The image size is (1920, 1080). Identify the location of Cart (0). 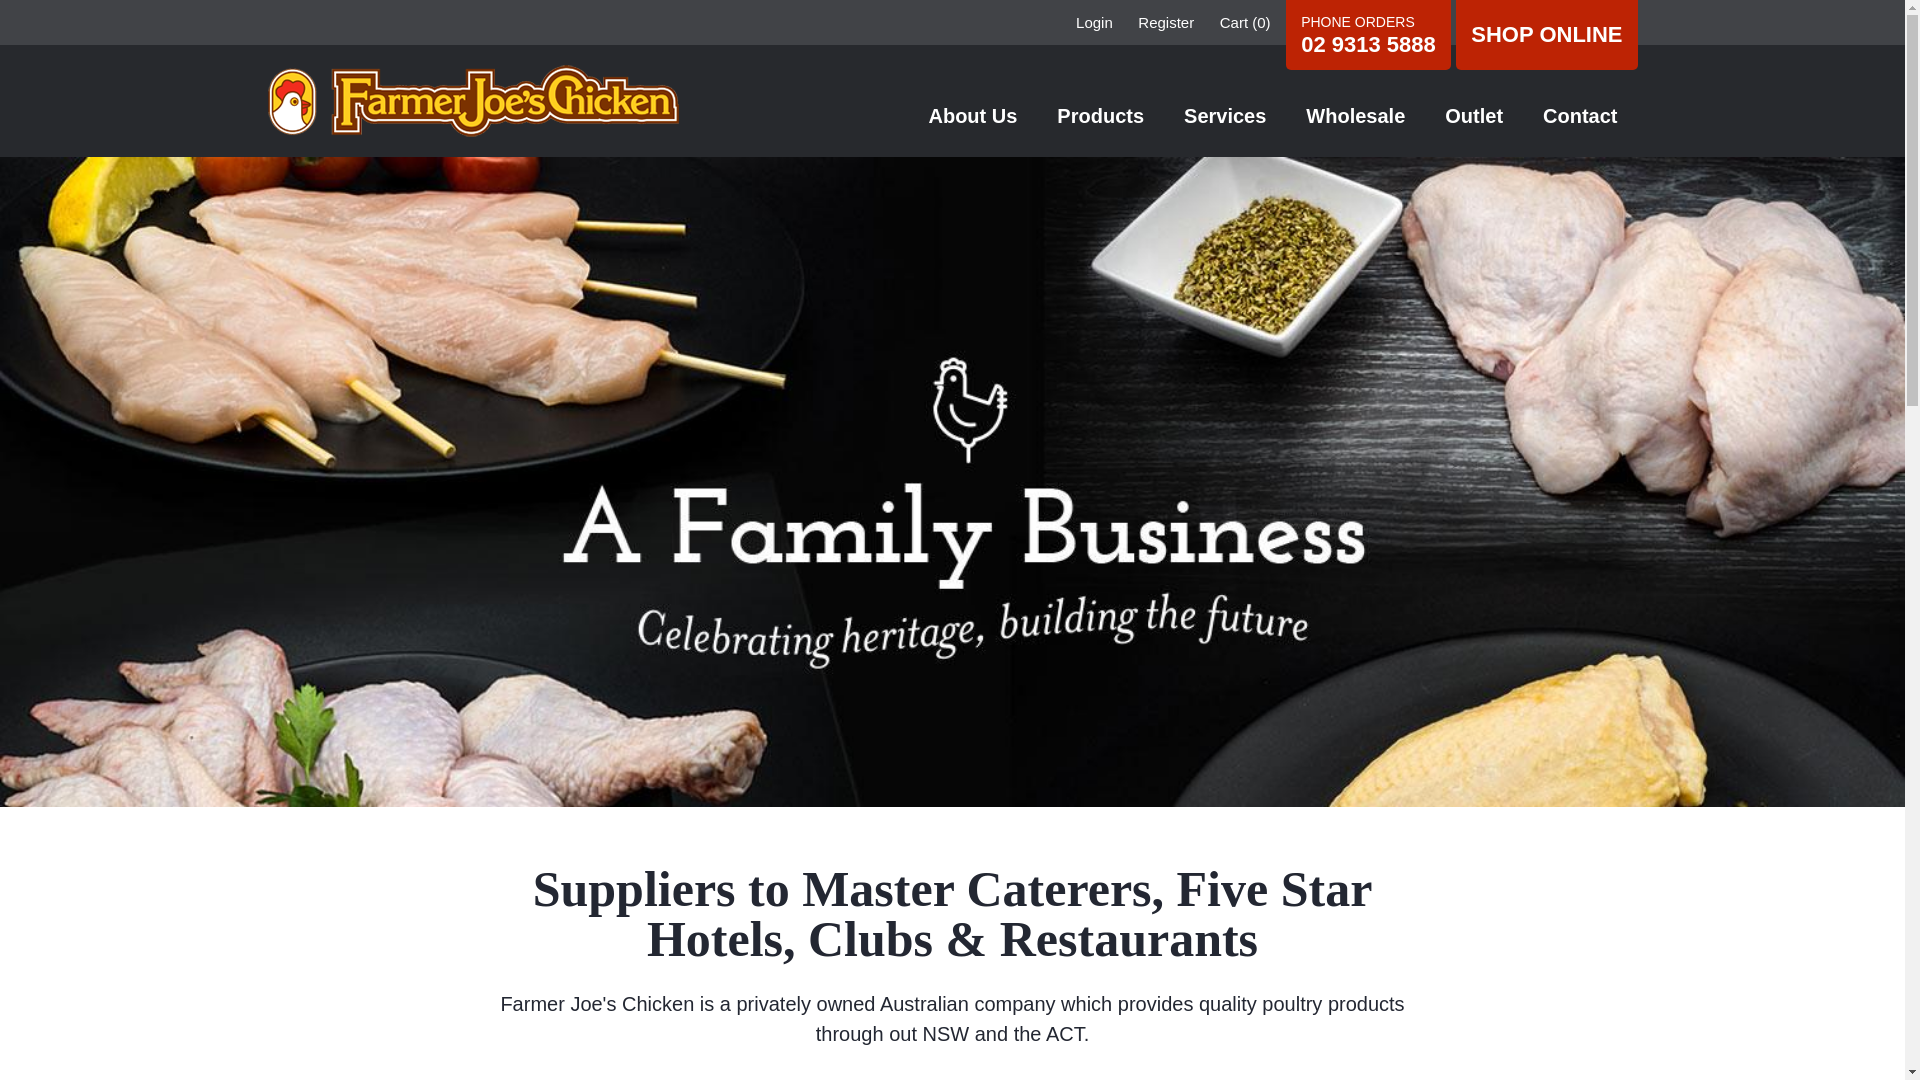
(1246, 22).